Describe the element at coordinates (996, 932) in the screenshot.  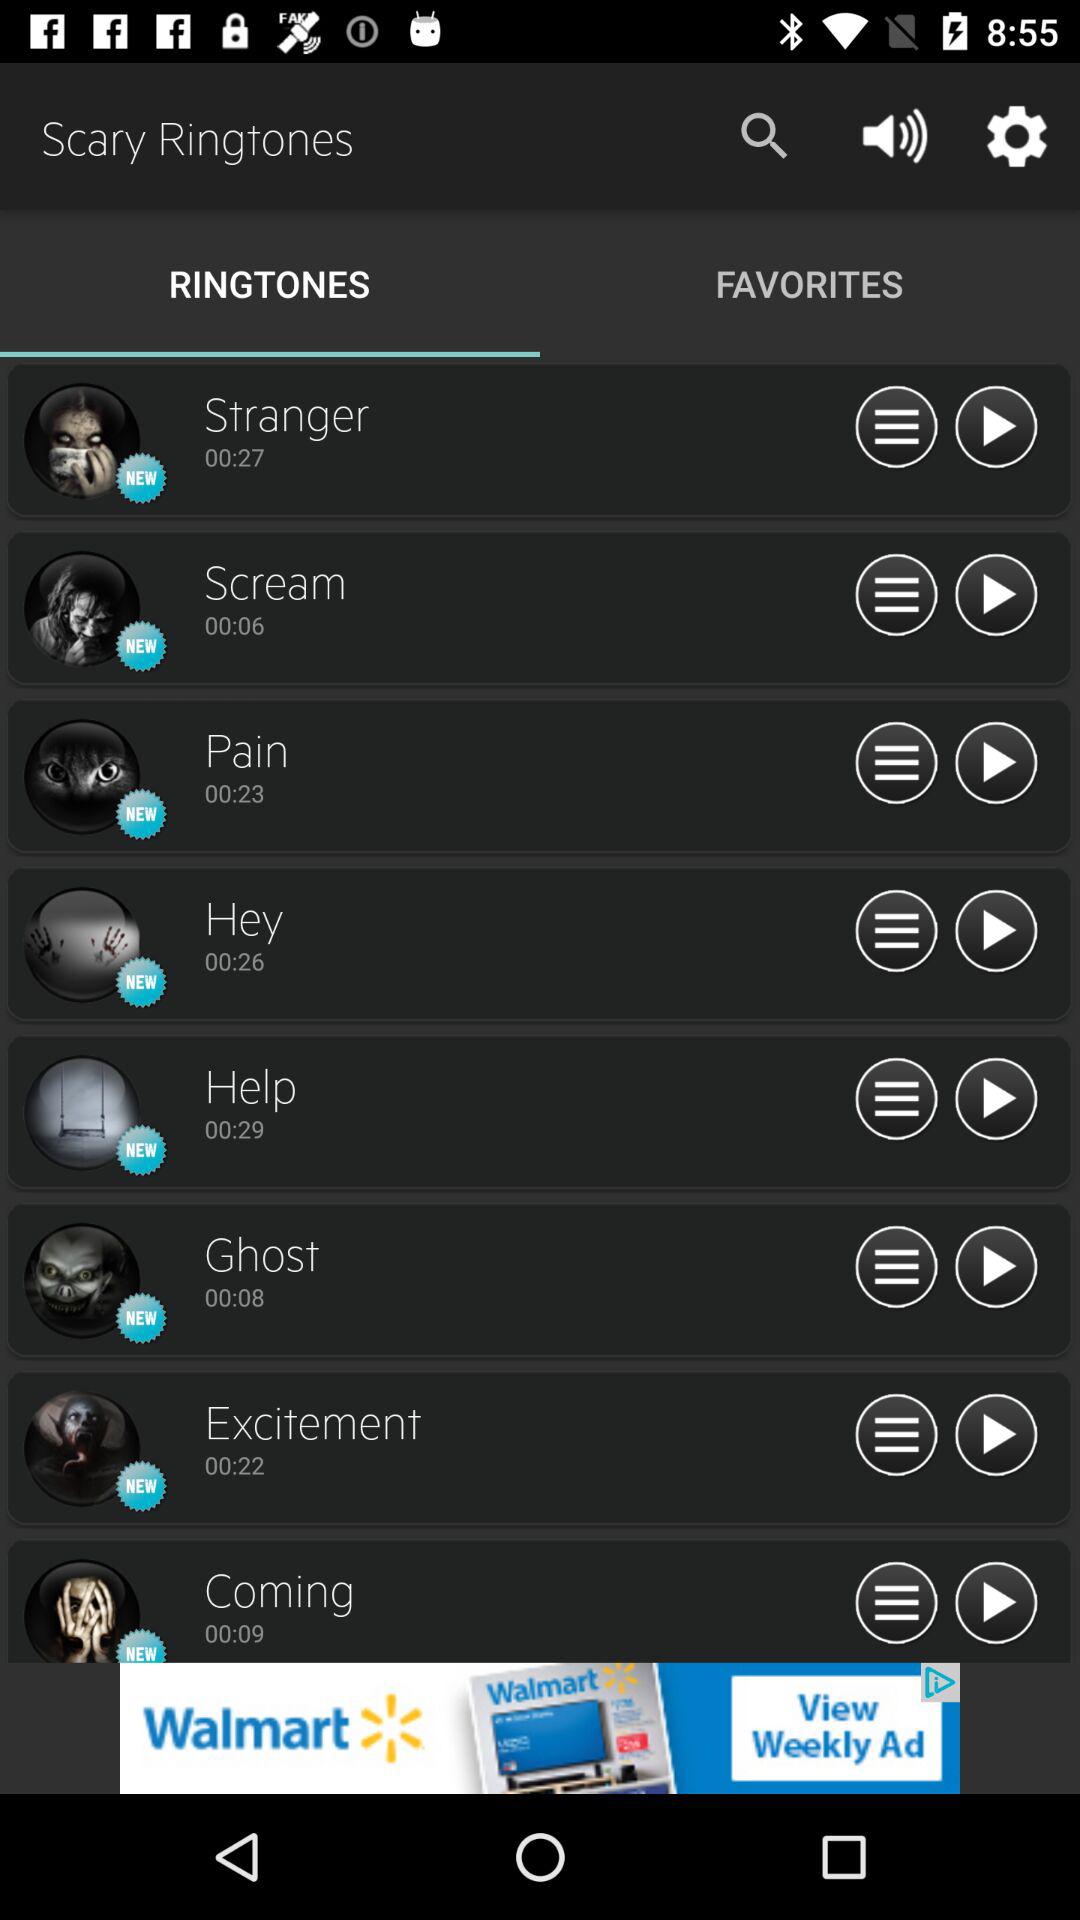
I see `go to play song` at that location.